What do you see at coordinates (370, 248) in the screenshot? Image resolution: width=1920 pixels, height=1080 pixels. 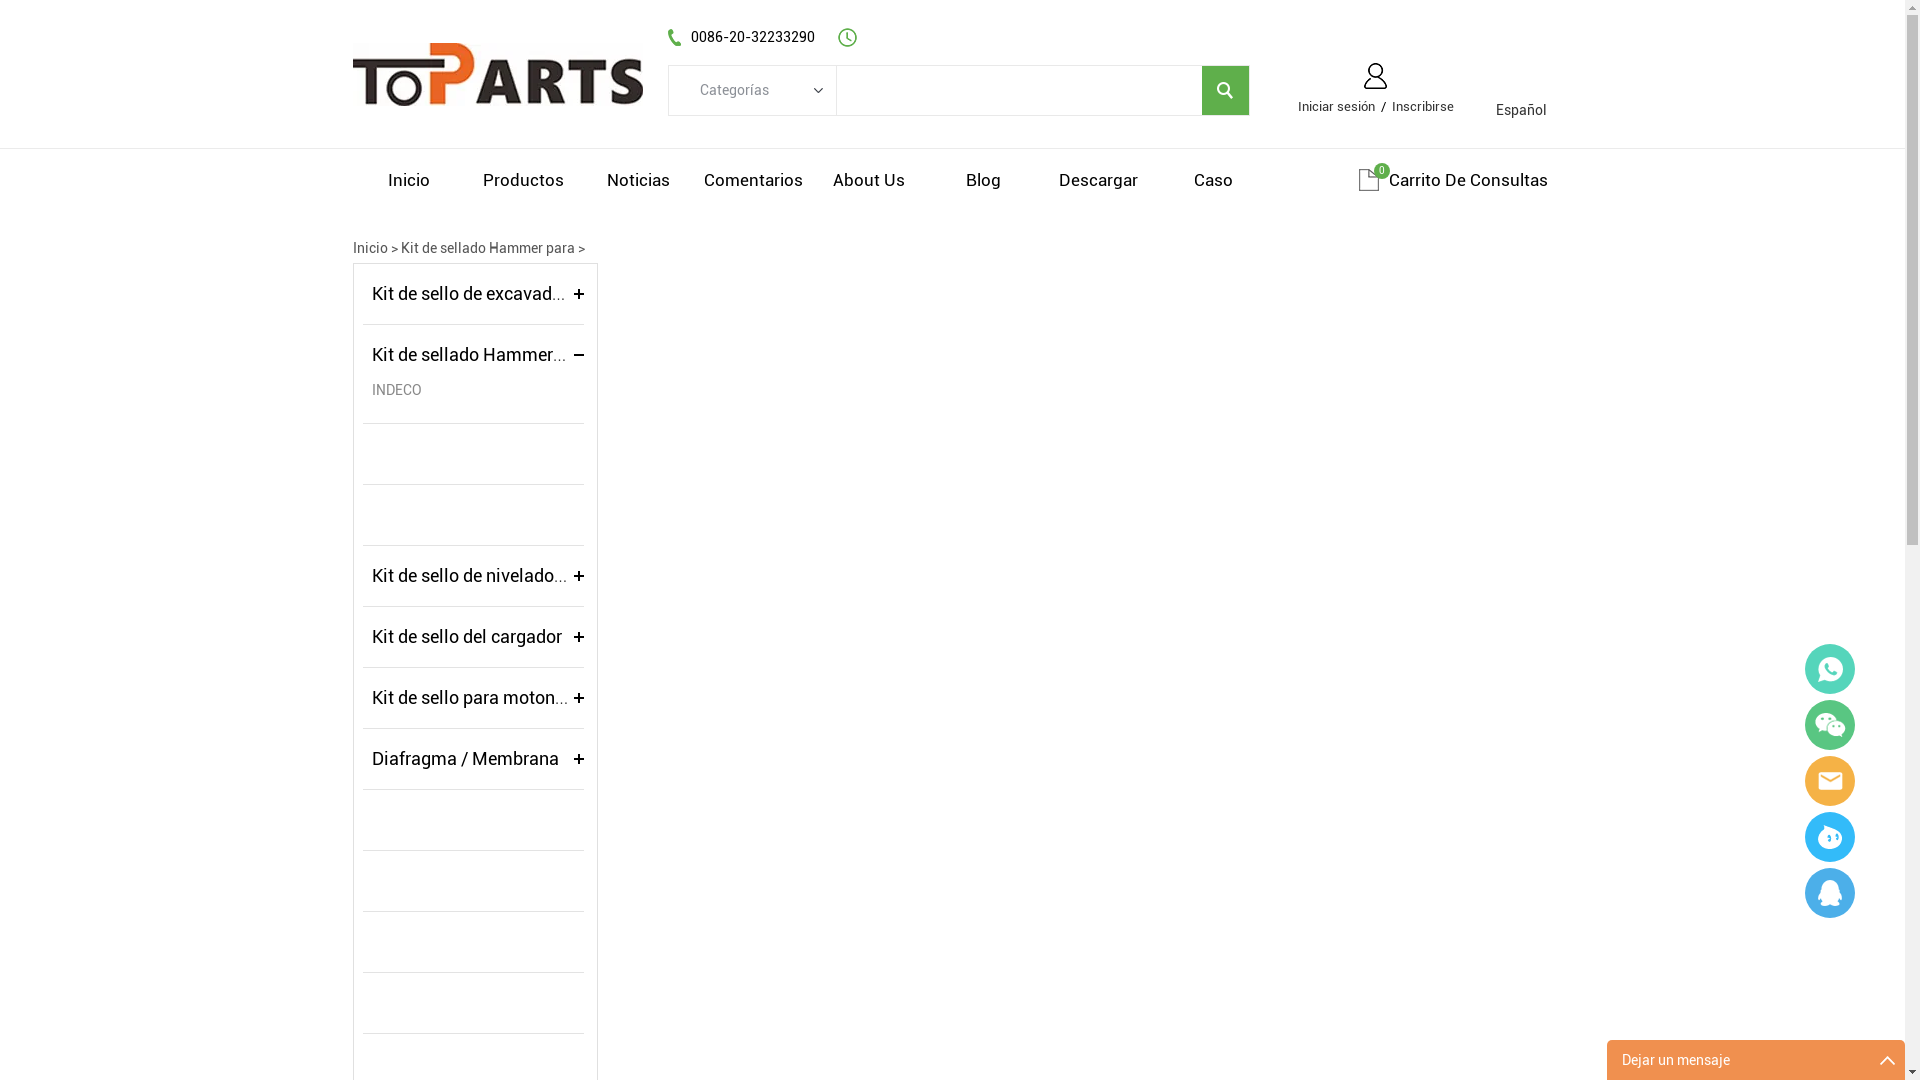 I see `Inicio` at bounding box center [370, 248].